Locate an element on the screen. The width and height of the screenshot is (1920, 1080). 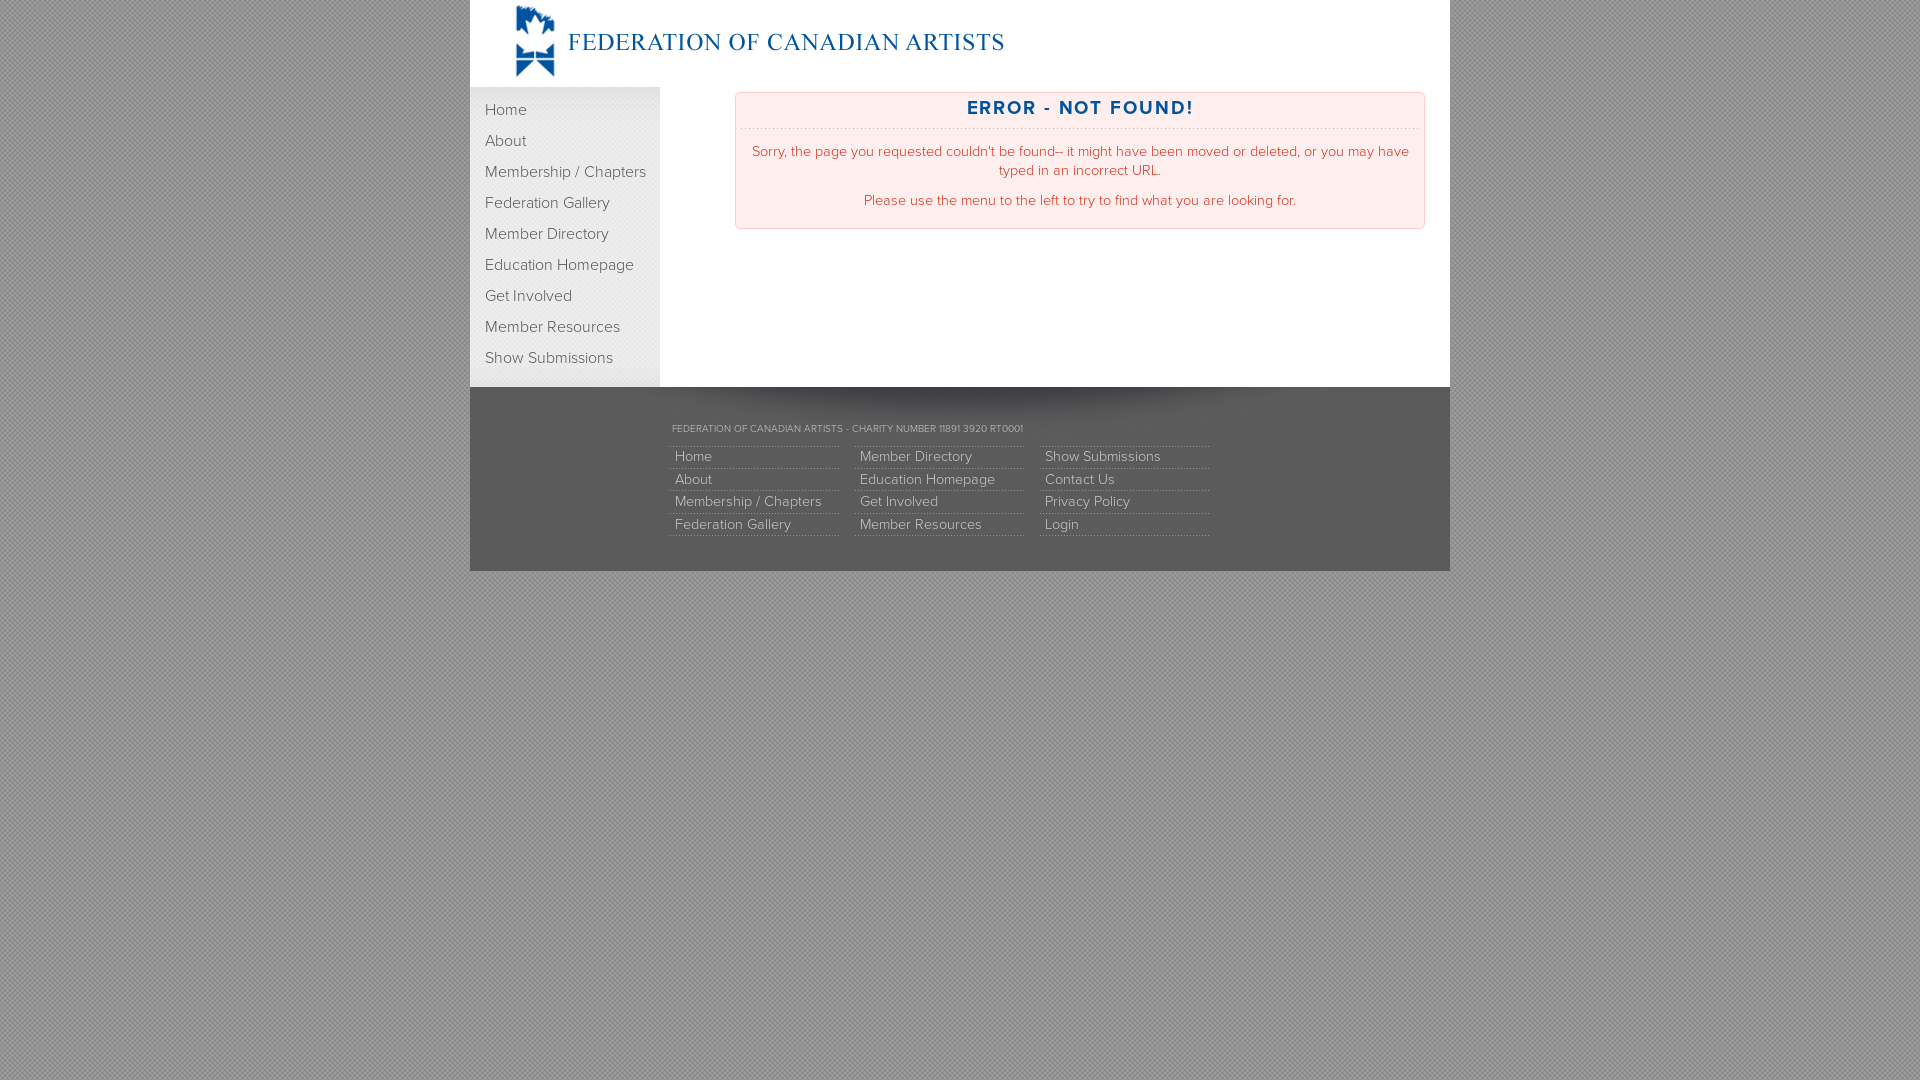
About is located at coordinates (755, 480).